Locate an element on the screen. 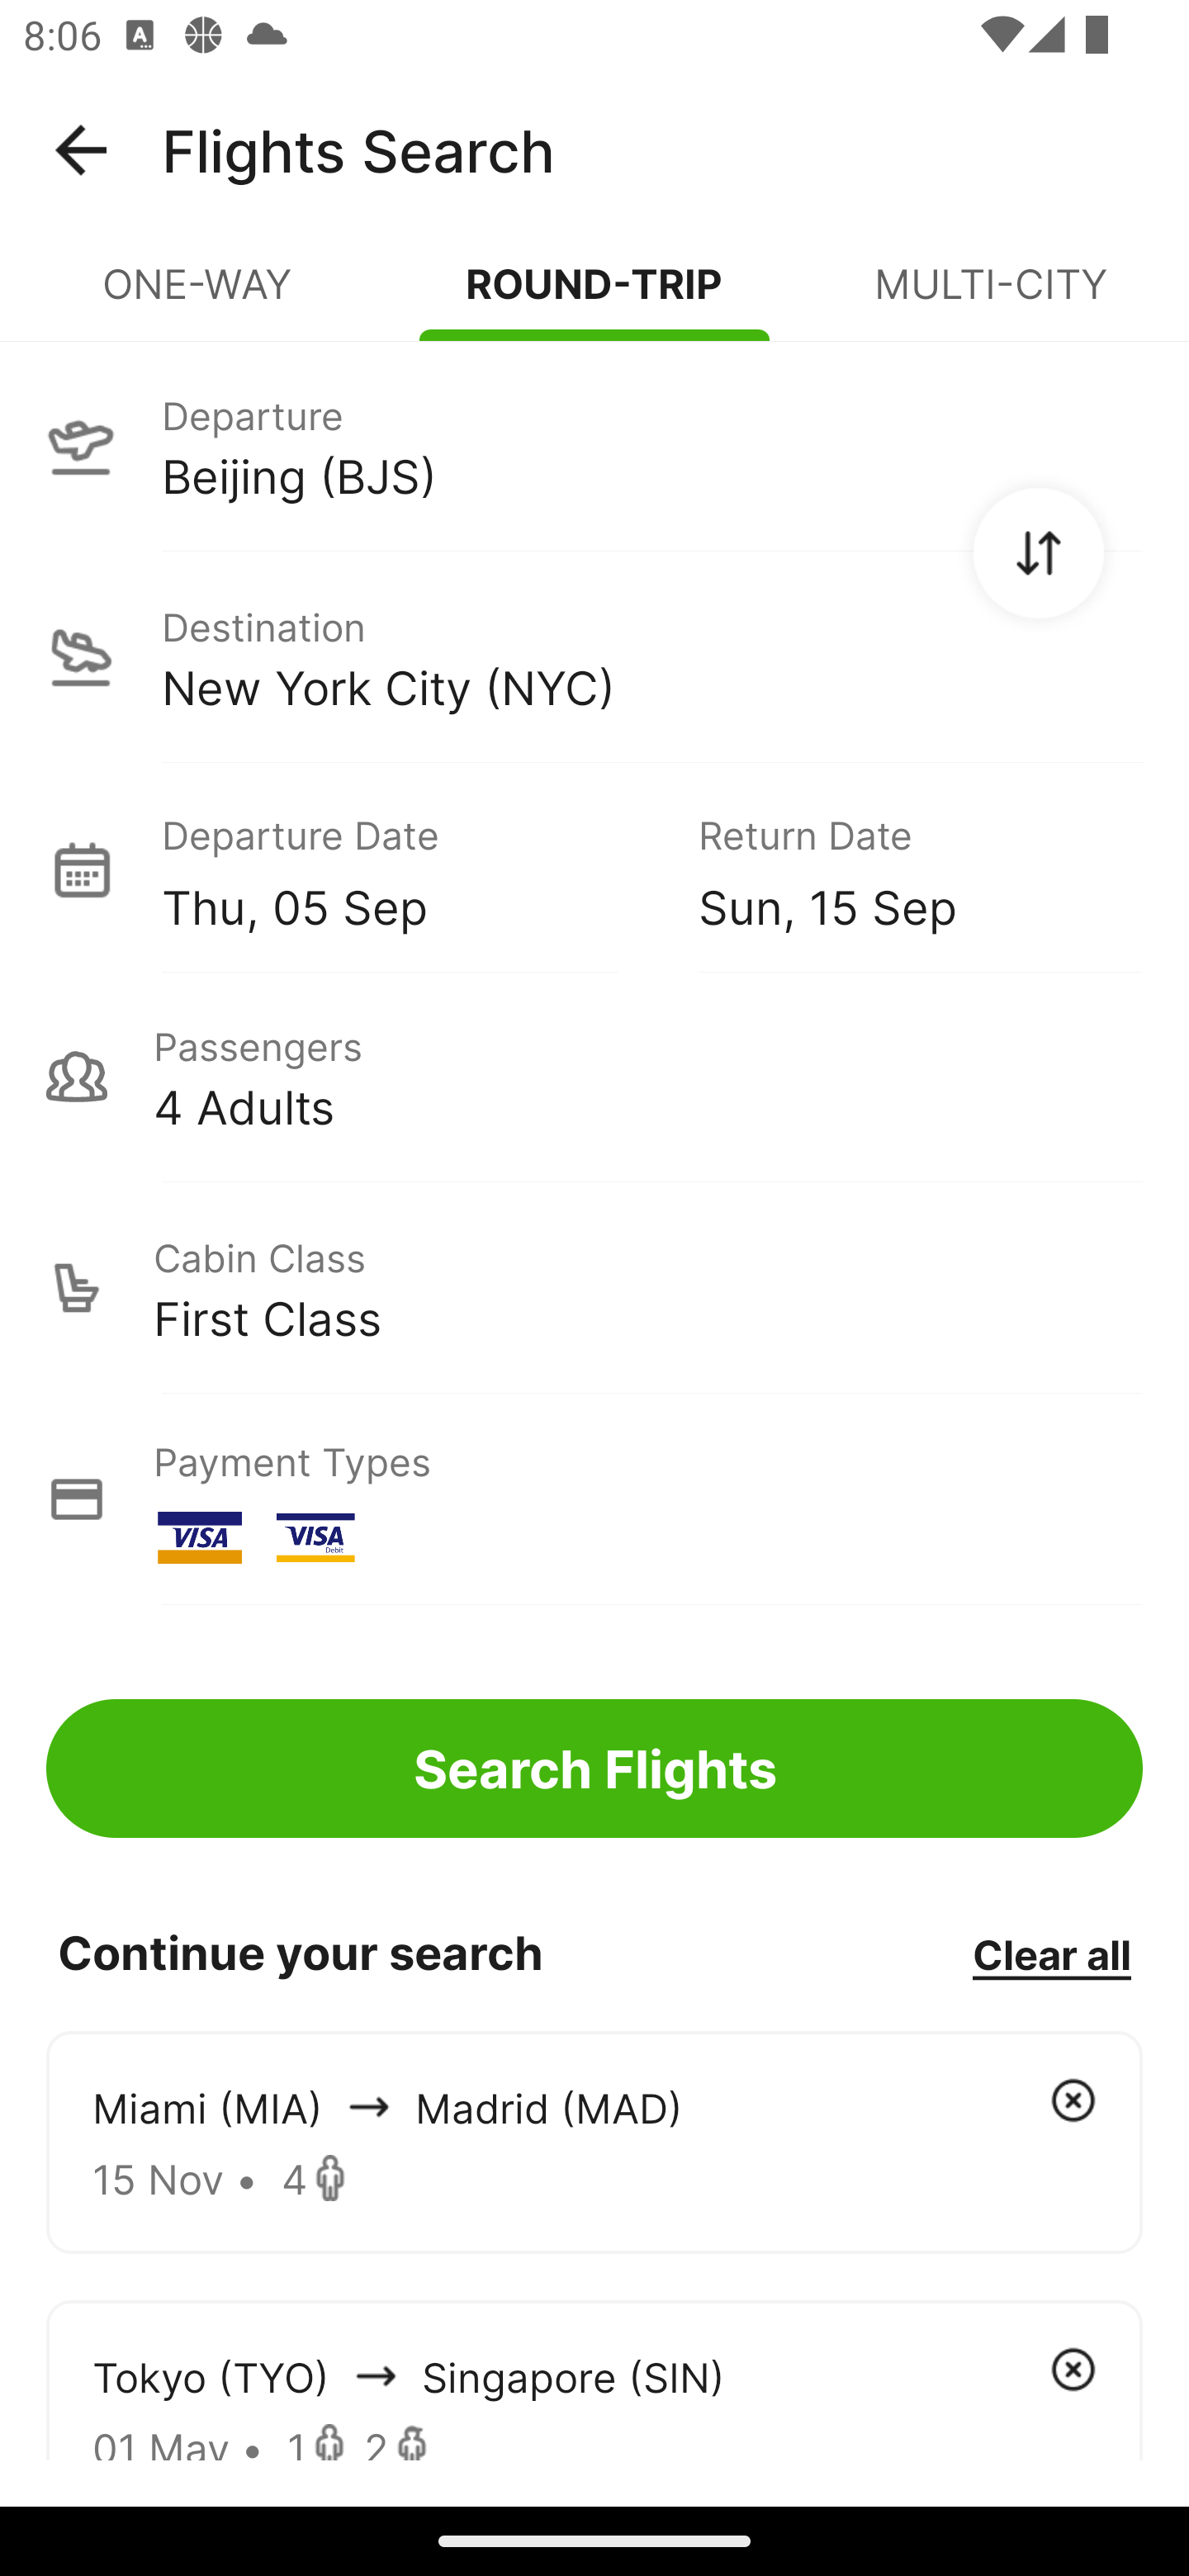  Return Date Sun, 15 Sep is located at coordinates (897, 869).